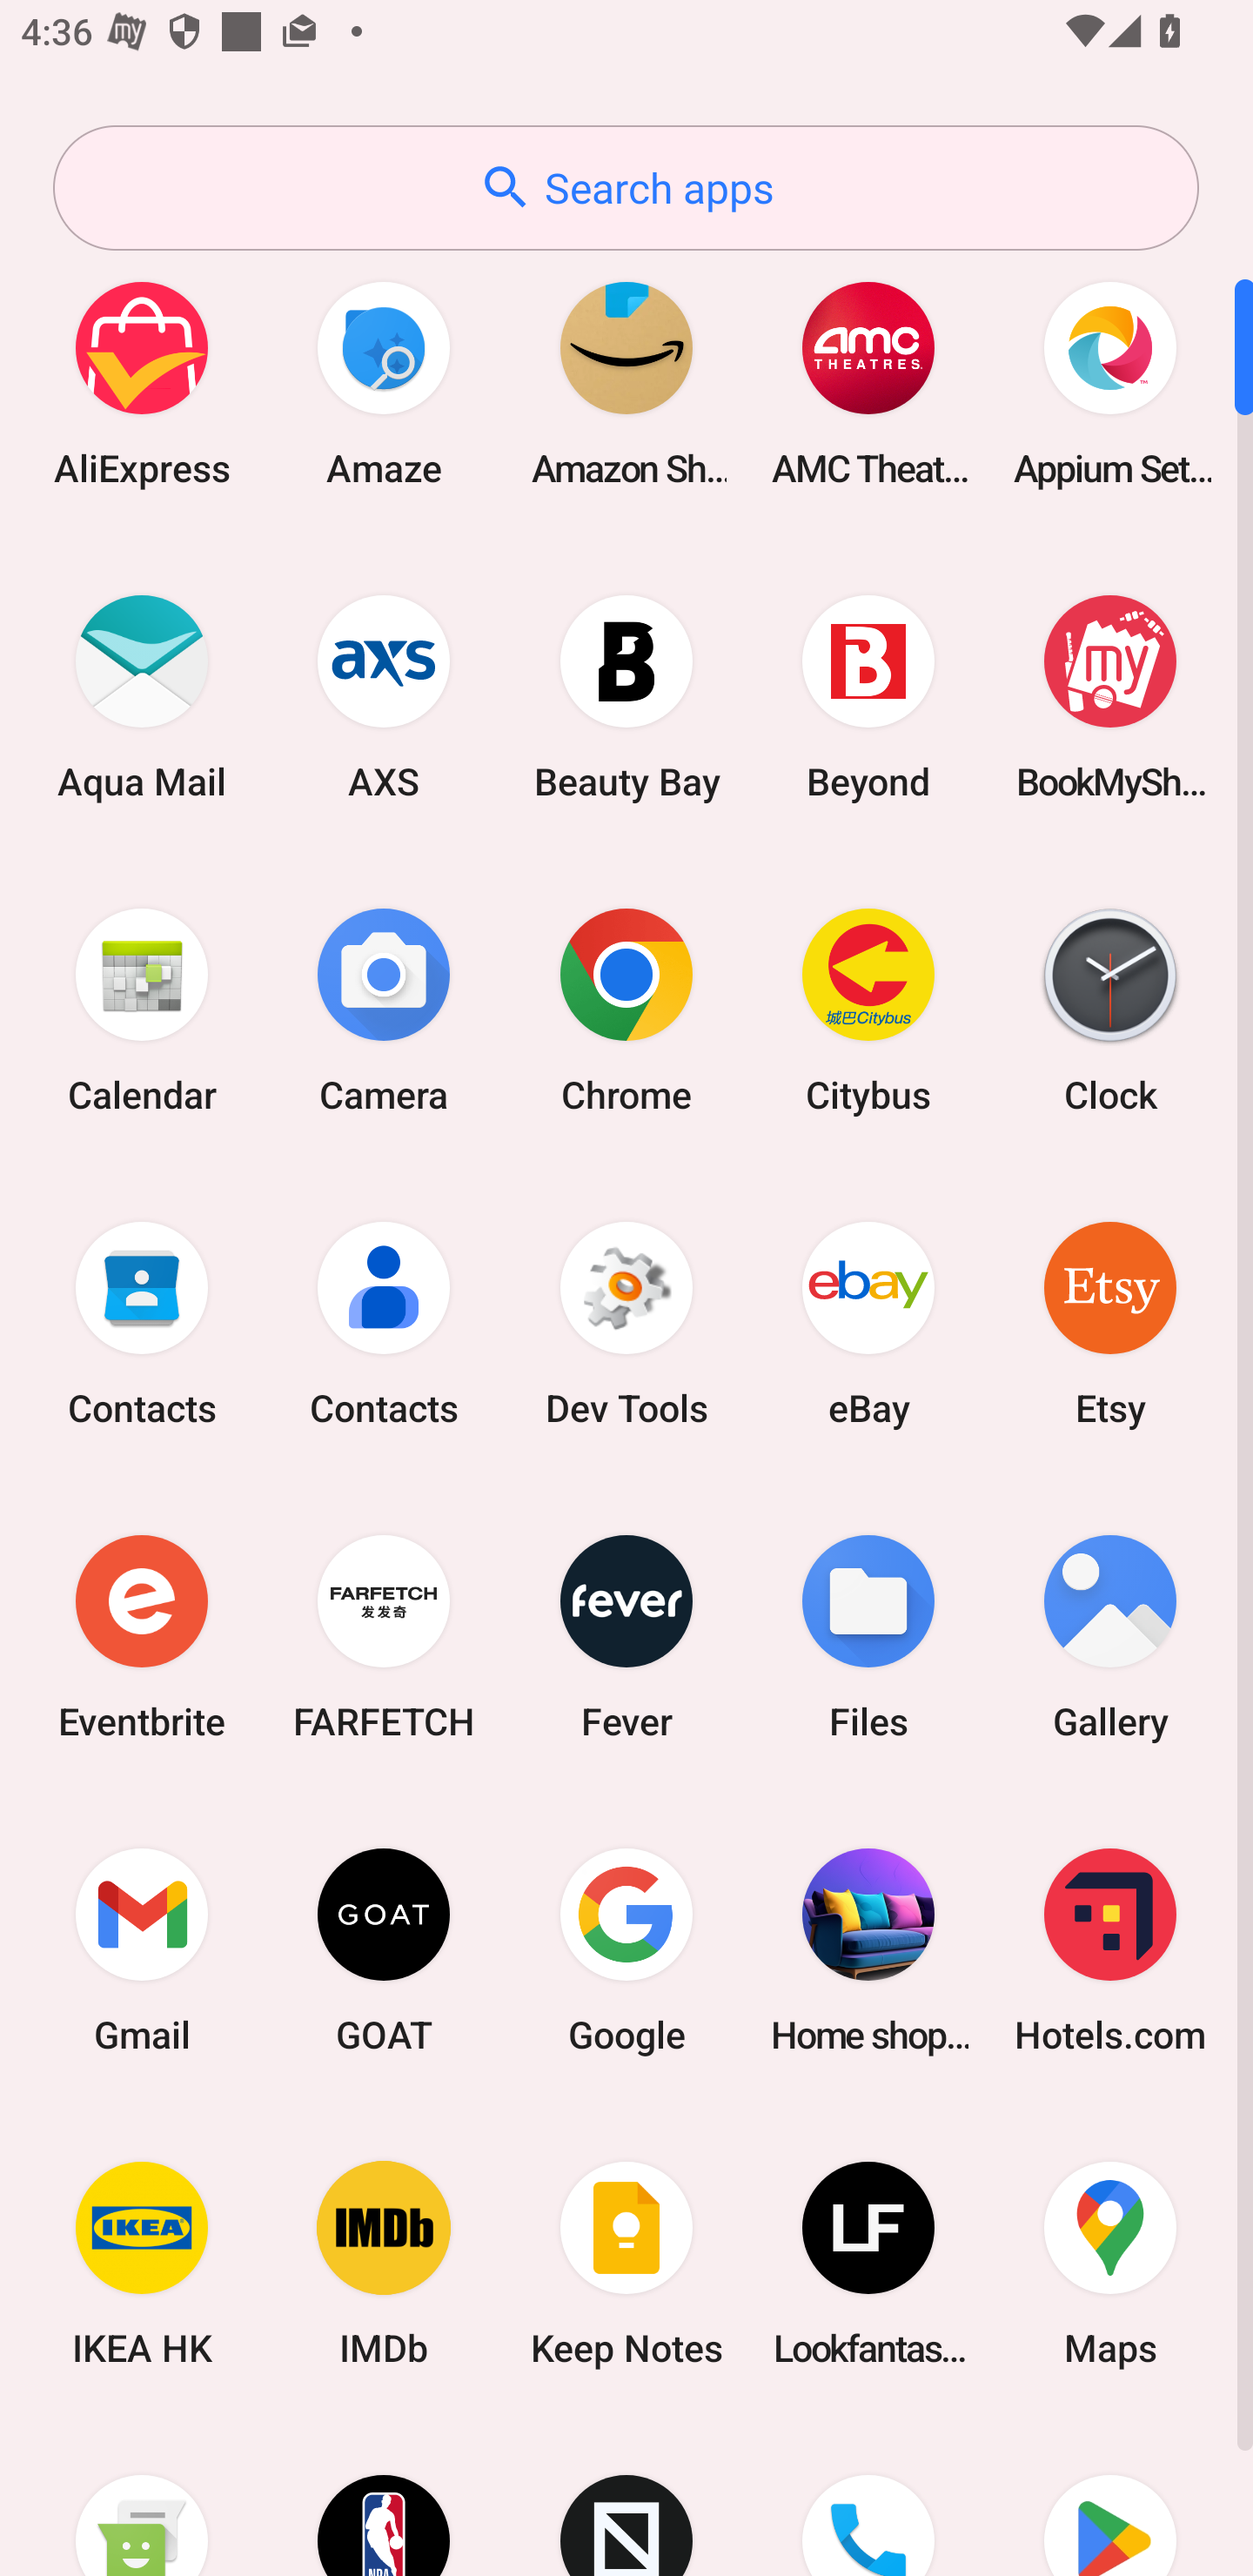 Image resolution: width=1253 pixels, height=2576 pixels. What do you see at coordinates (142, 383) in the screenshot?
I see `AliExpress` at bounding box center [142, 383].